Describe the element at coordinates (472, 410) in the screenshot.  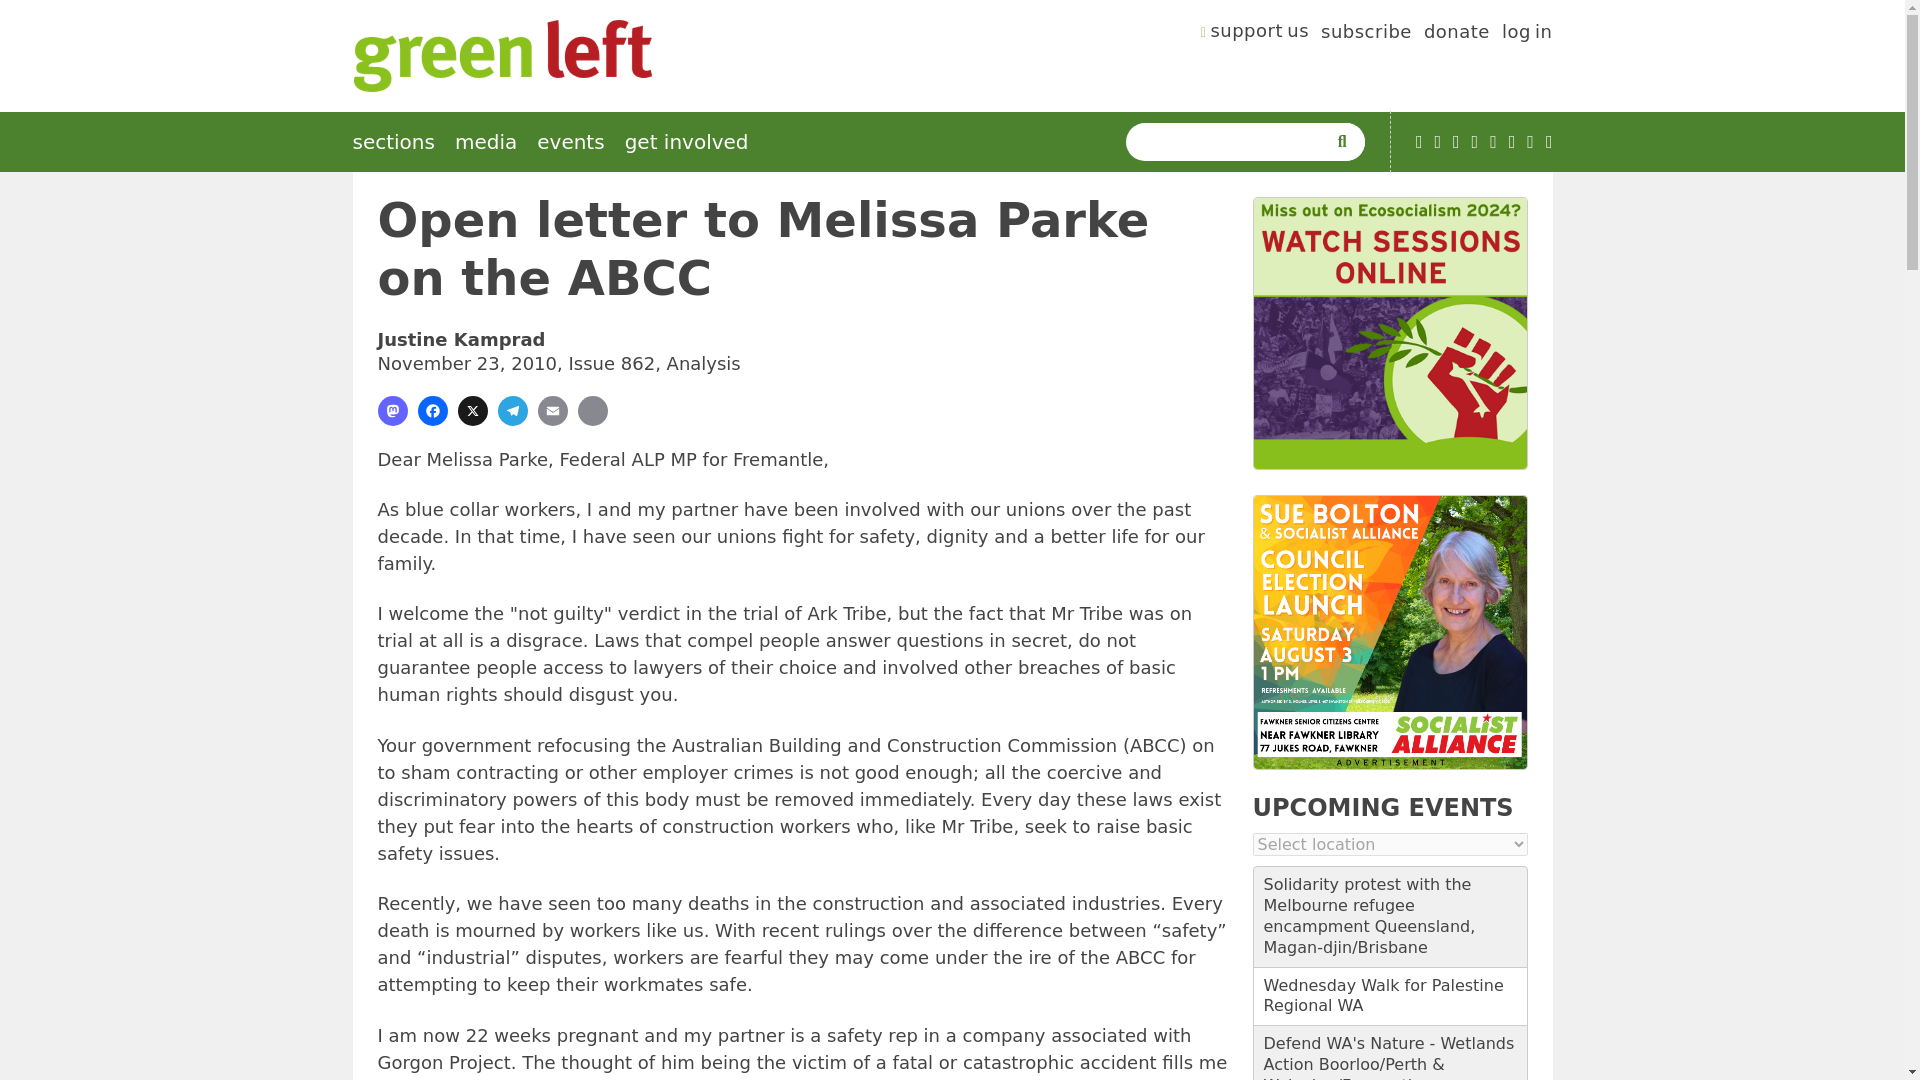
I see `Share on X` at that location.